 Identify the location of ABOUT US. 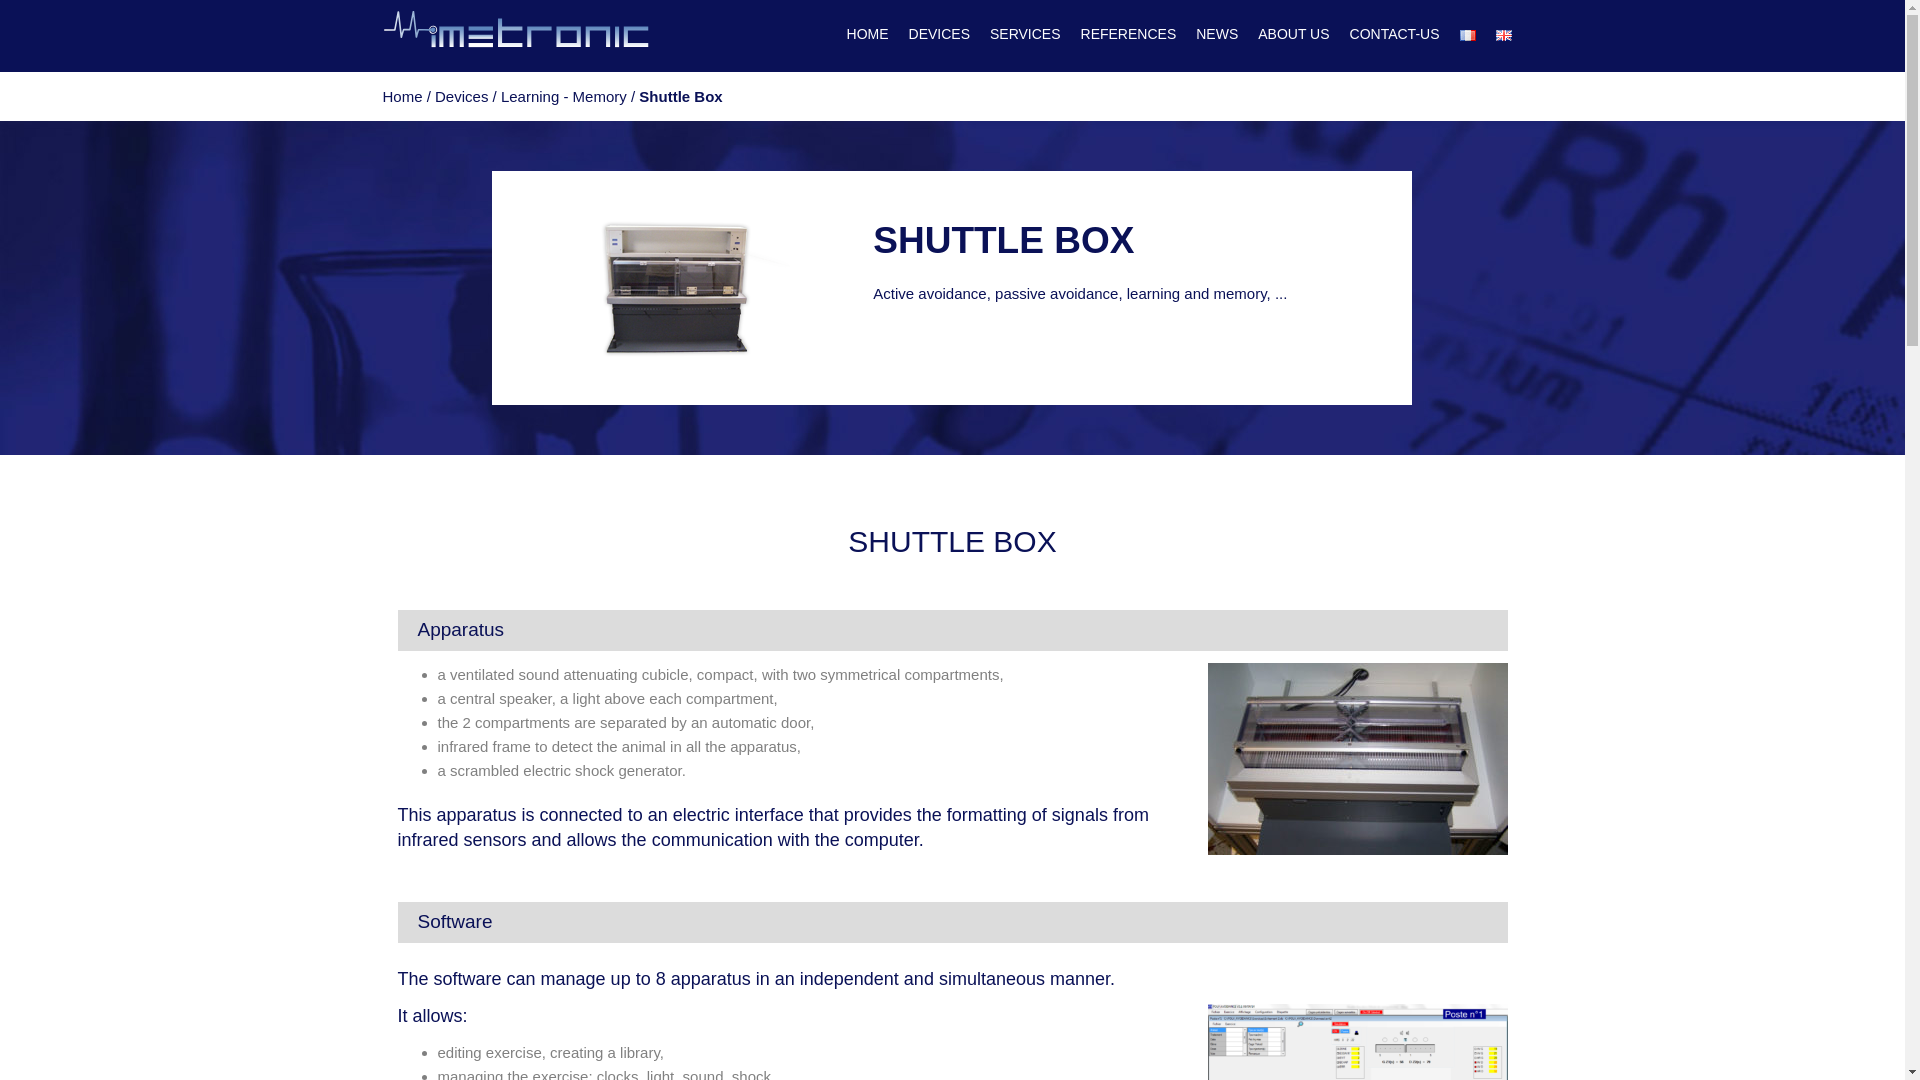
(1292, 34).